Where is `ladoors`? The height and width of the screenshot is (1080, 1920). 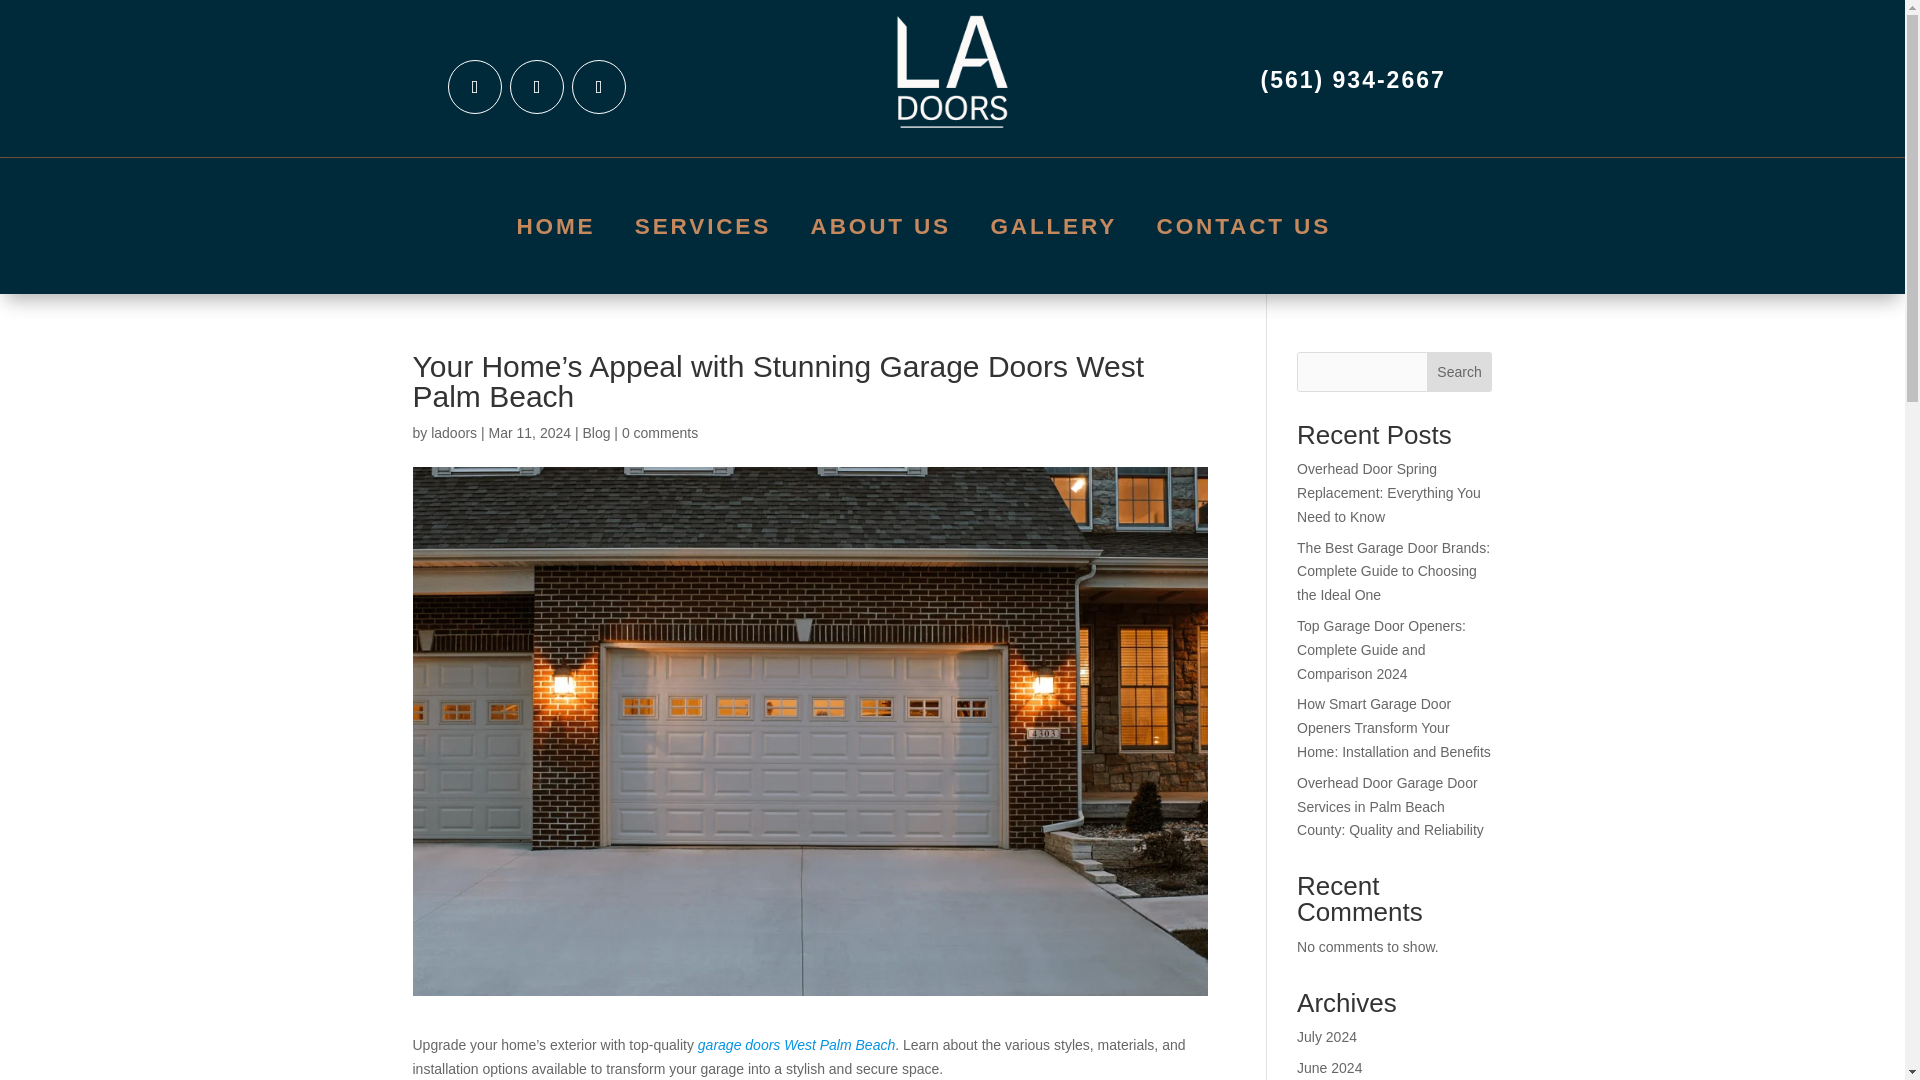
ladoors is located at coordinates (453, 432).